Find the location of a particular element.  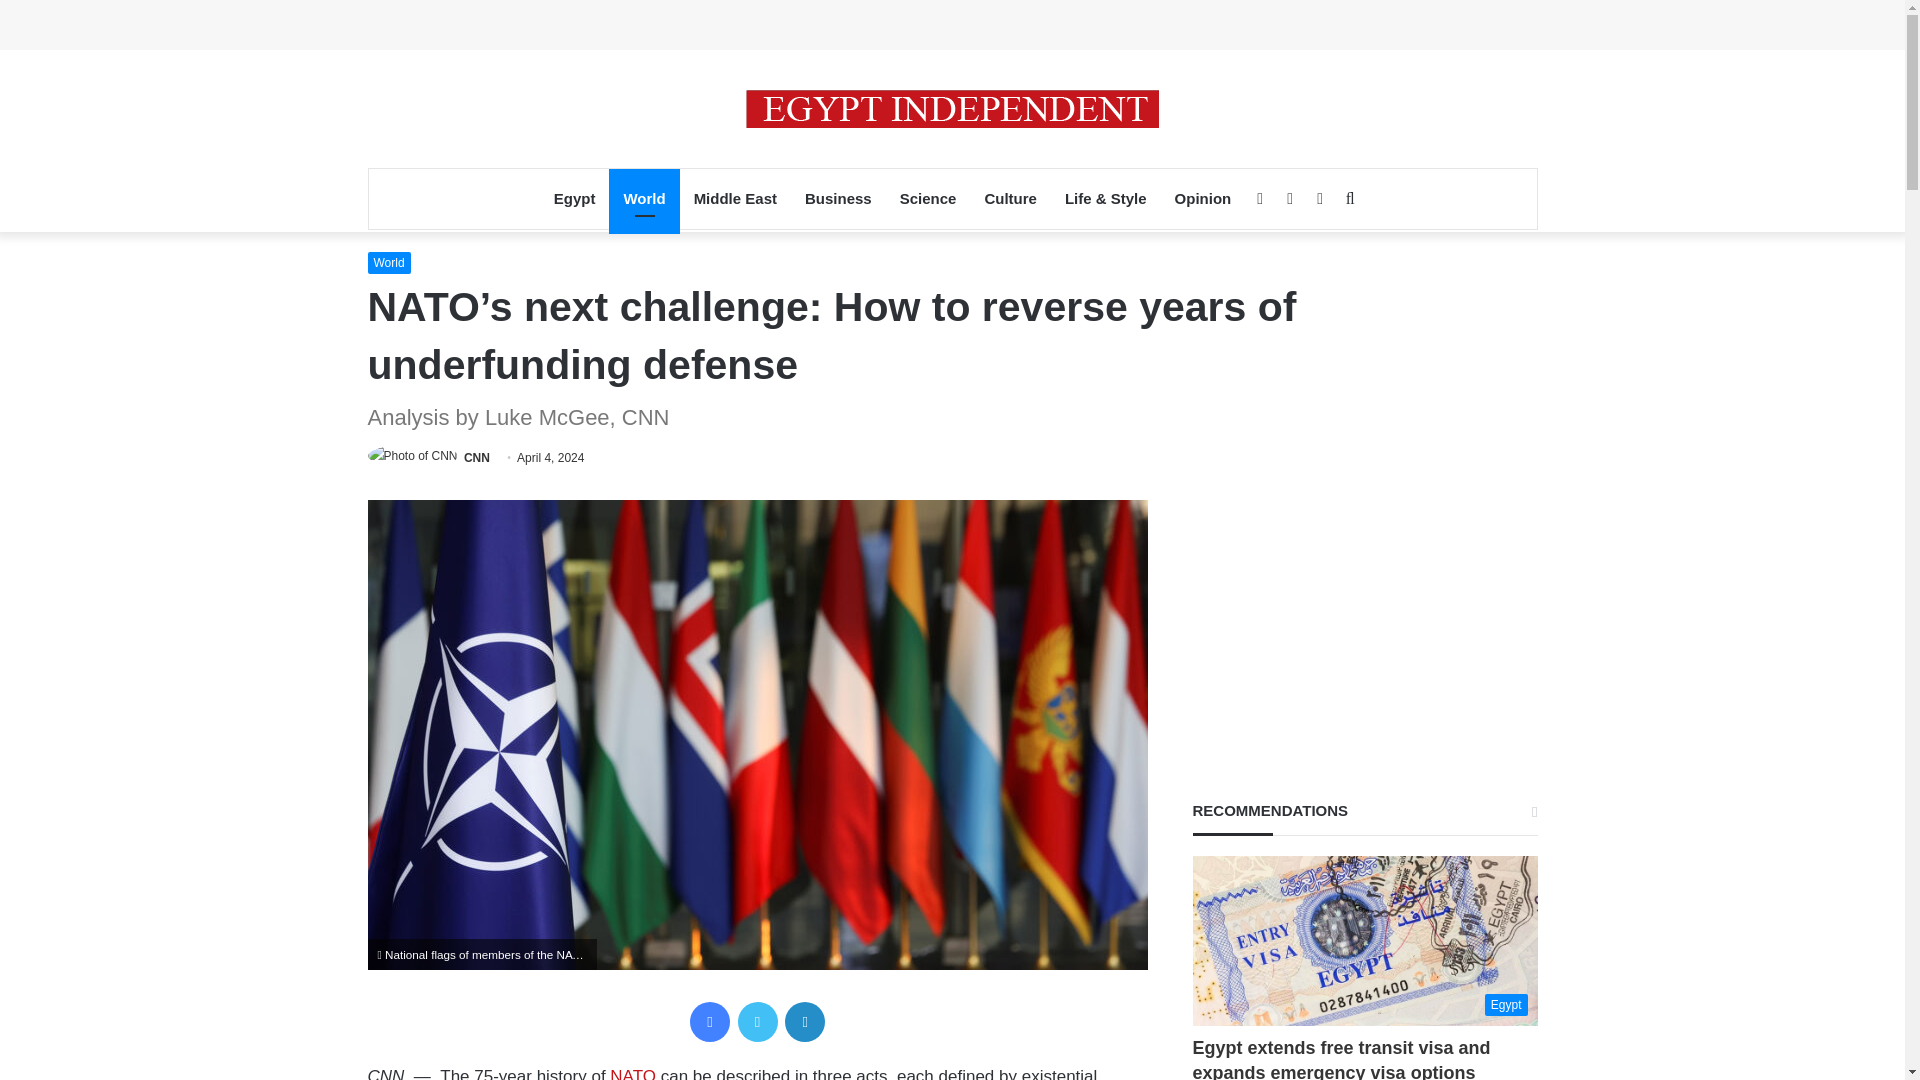

Facebook is located at coordinates (709, 1022).